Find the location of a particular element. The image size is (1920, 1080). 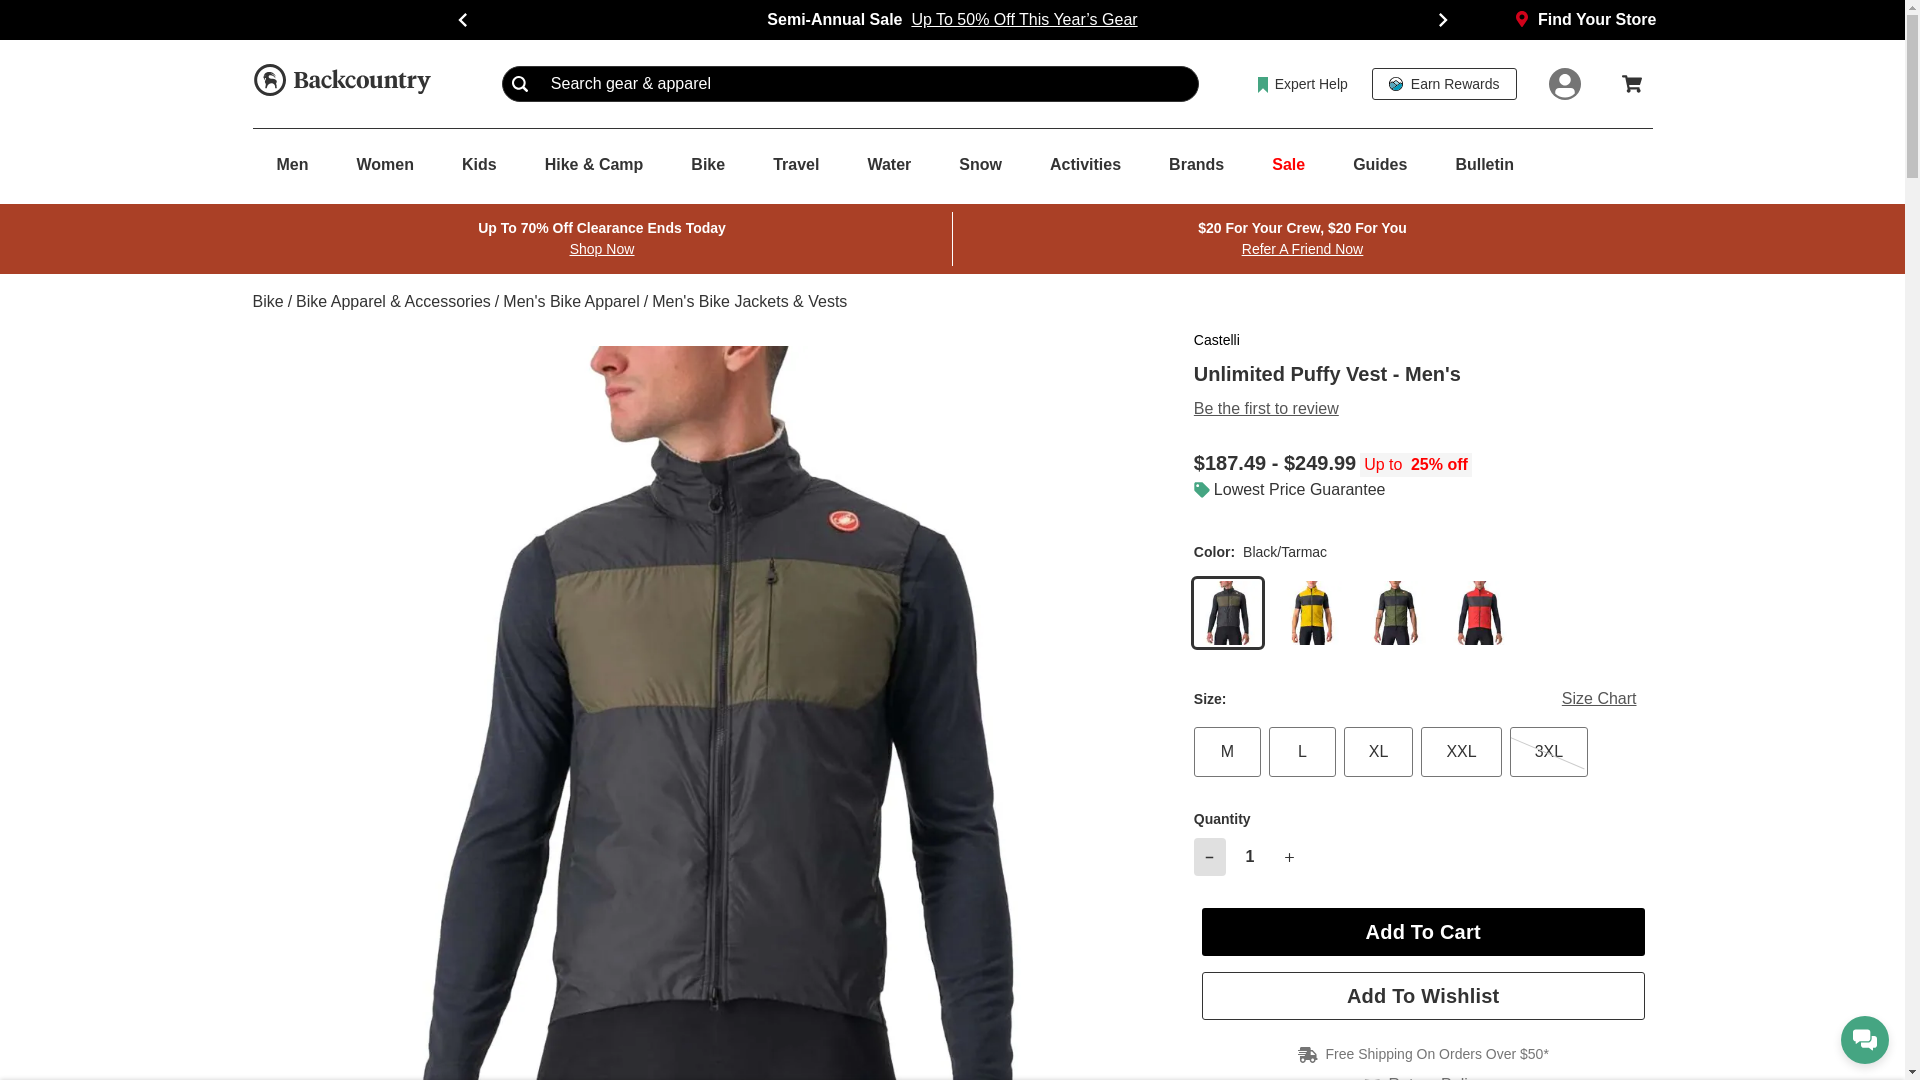

Cart, Contains 0 Items is located at coordinates (1632, 83).